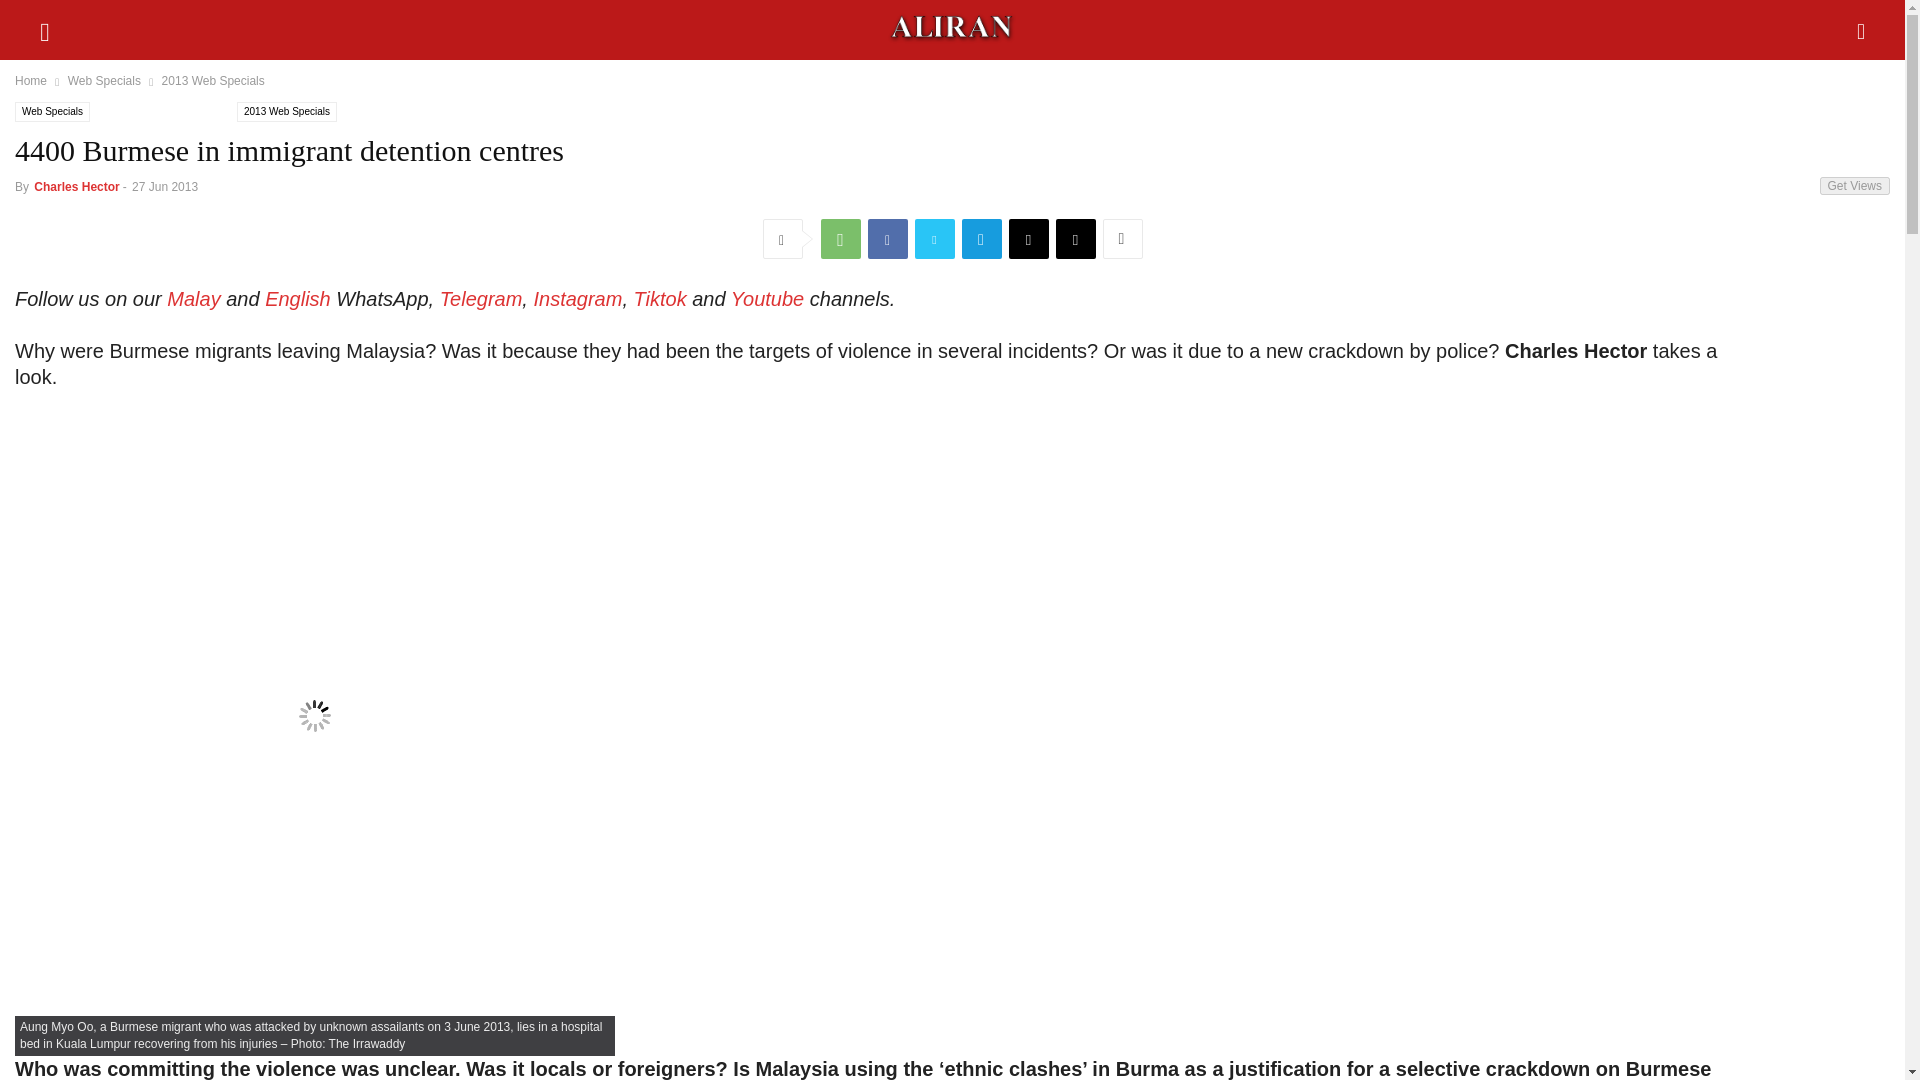 This screenshot has height=1080, width=1920. Describe the element at coordinates (52, 112) in the screenshot. I see `Web Specials` at that location.